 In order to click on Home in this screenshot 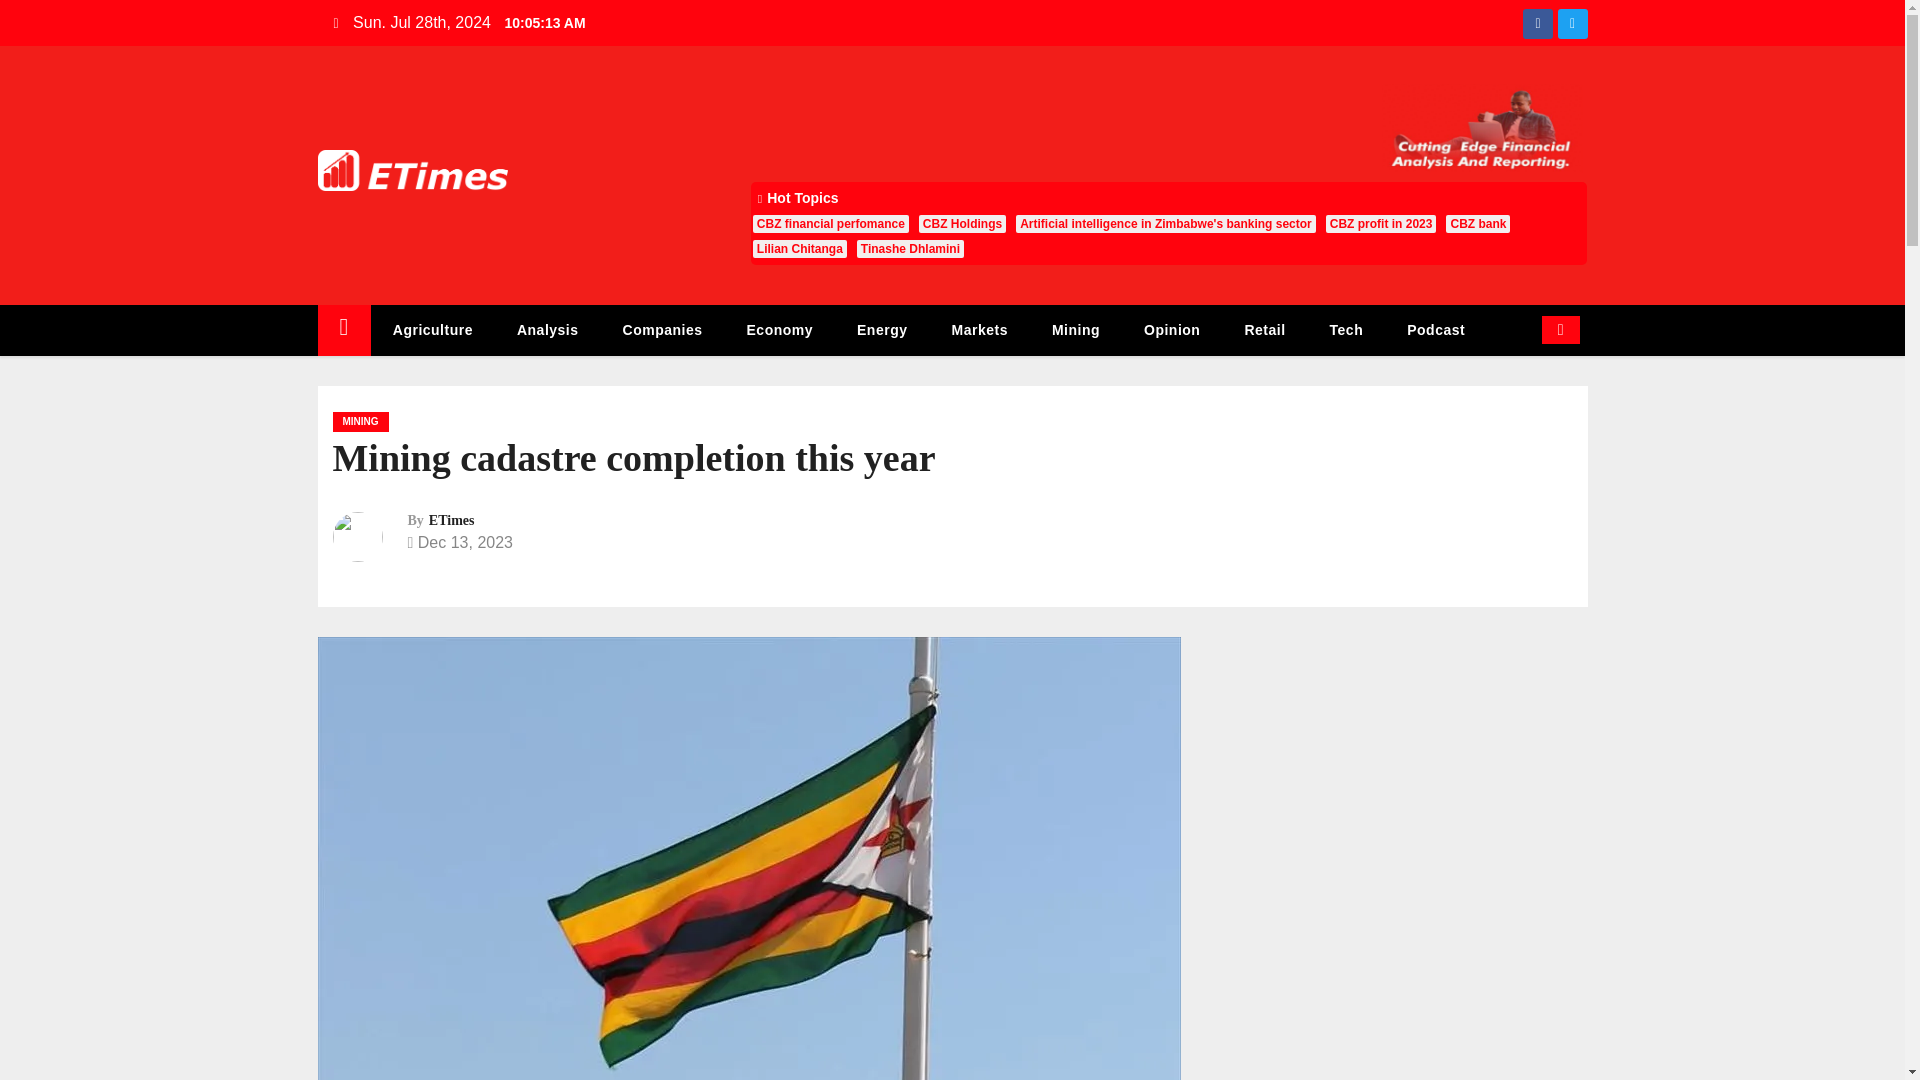, I will do `click(344, 330)`.